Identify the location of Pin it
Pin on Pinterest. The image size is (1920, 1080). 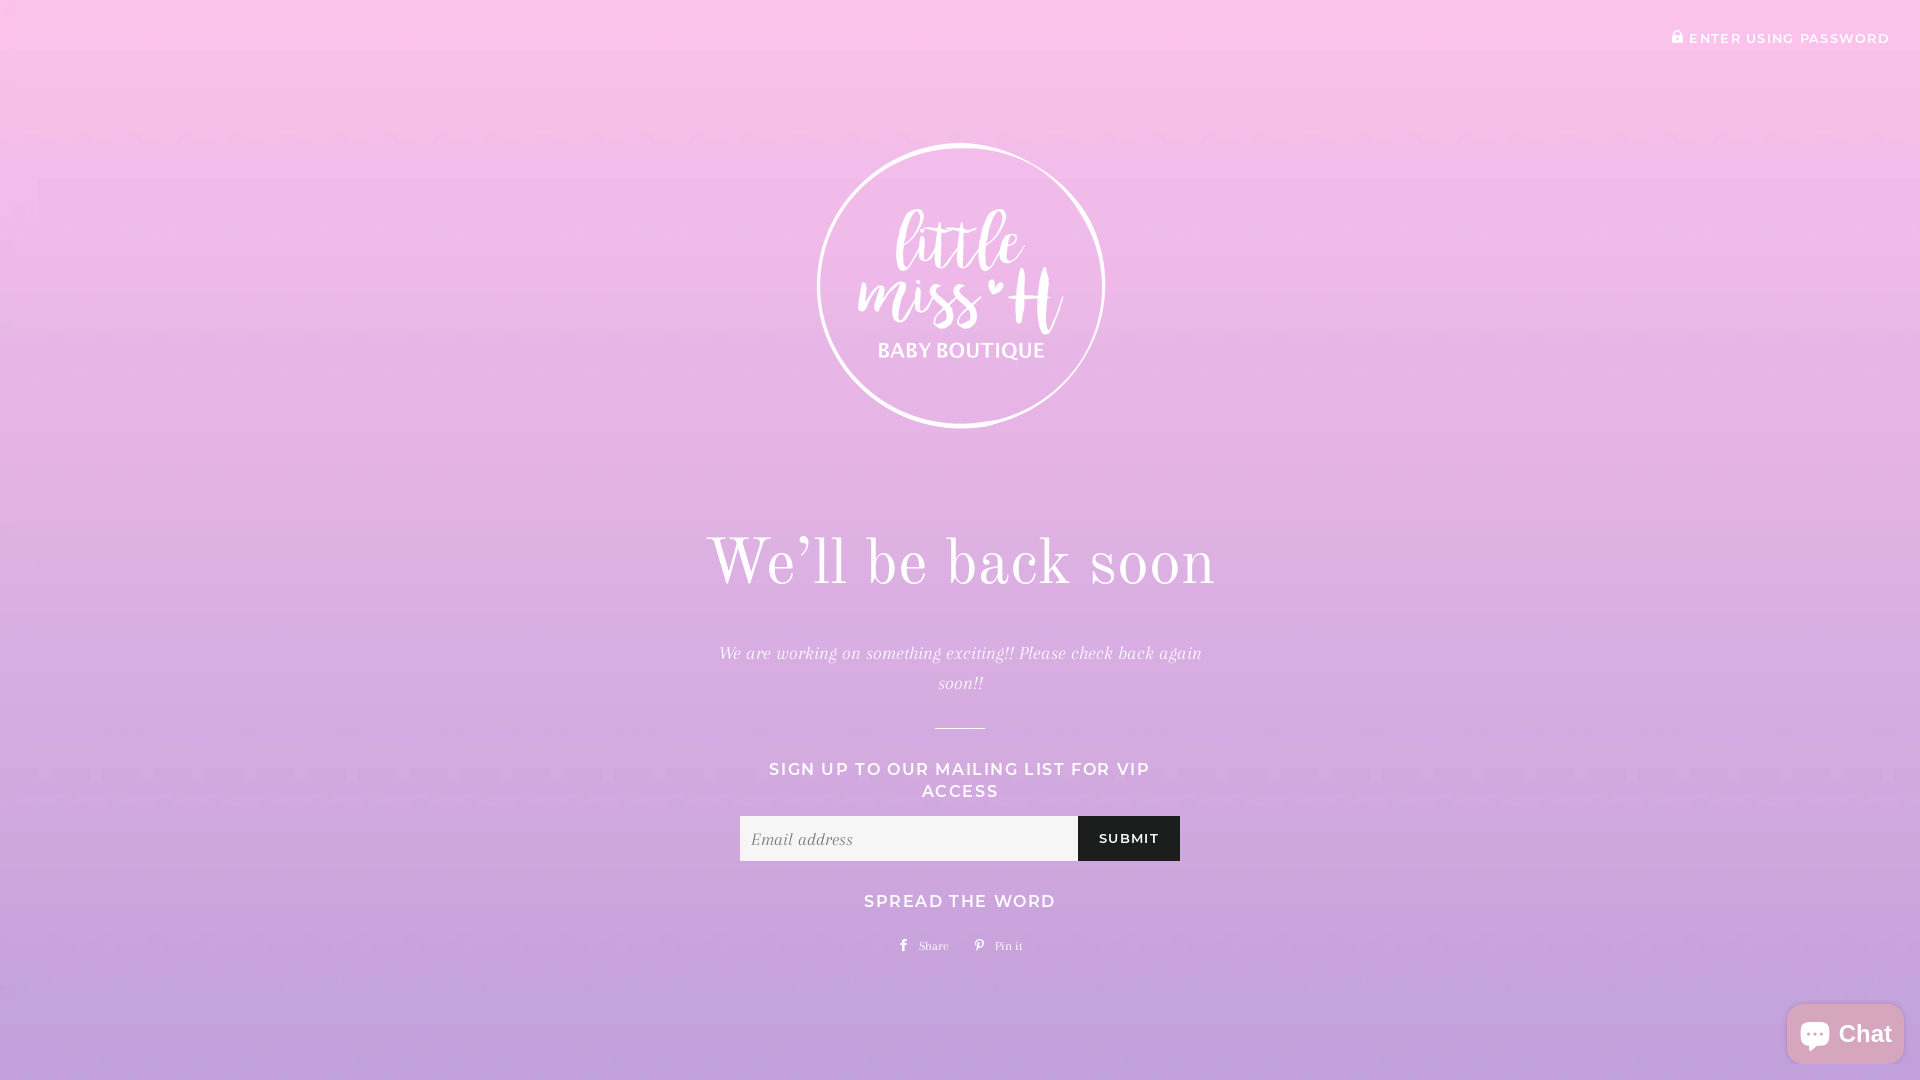
(998, 946).